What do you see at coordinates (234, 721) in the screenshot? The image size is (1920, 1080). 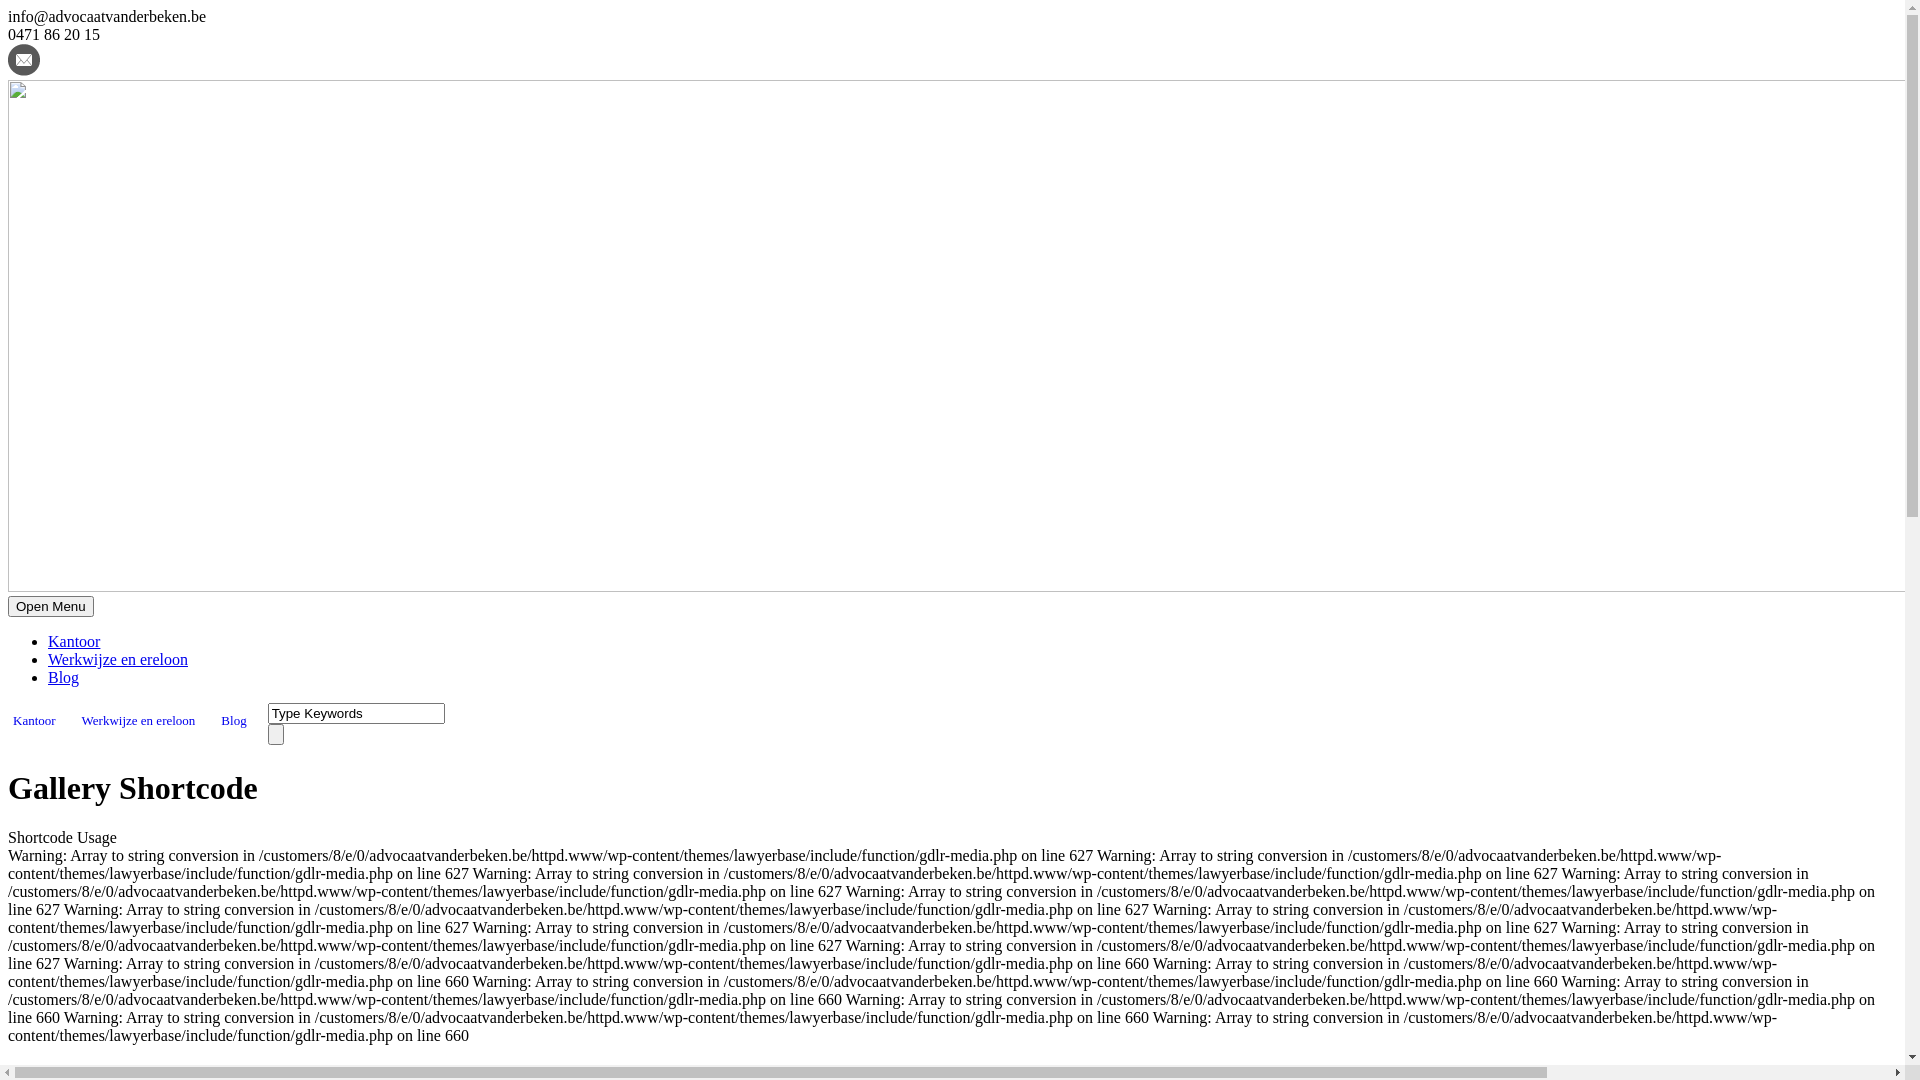 I see `Blog` at bounding box center [234, 721].